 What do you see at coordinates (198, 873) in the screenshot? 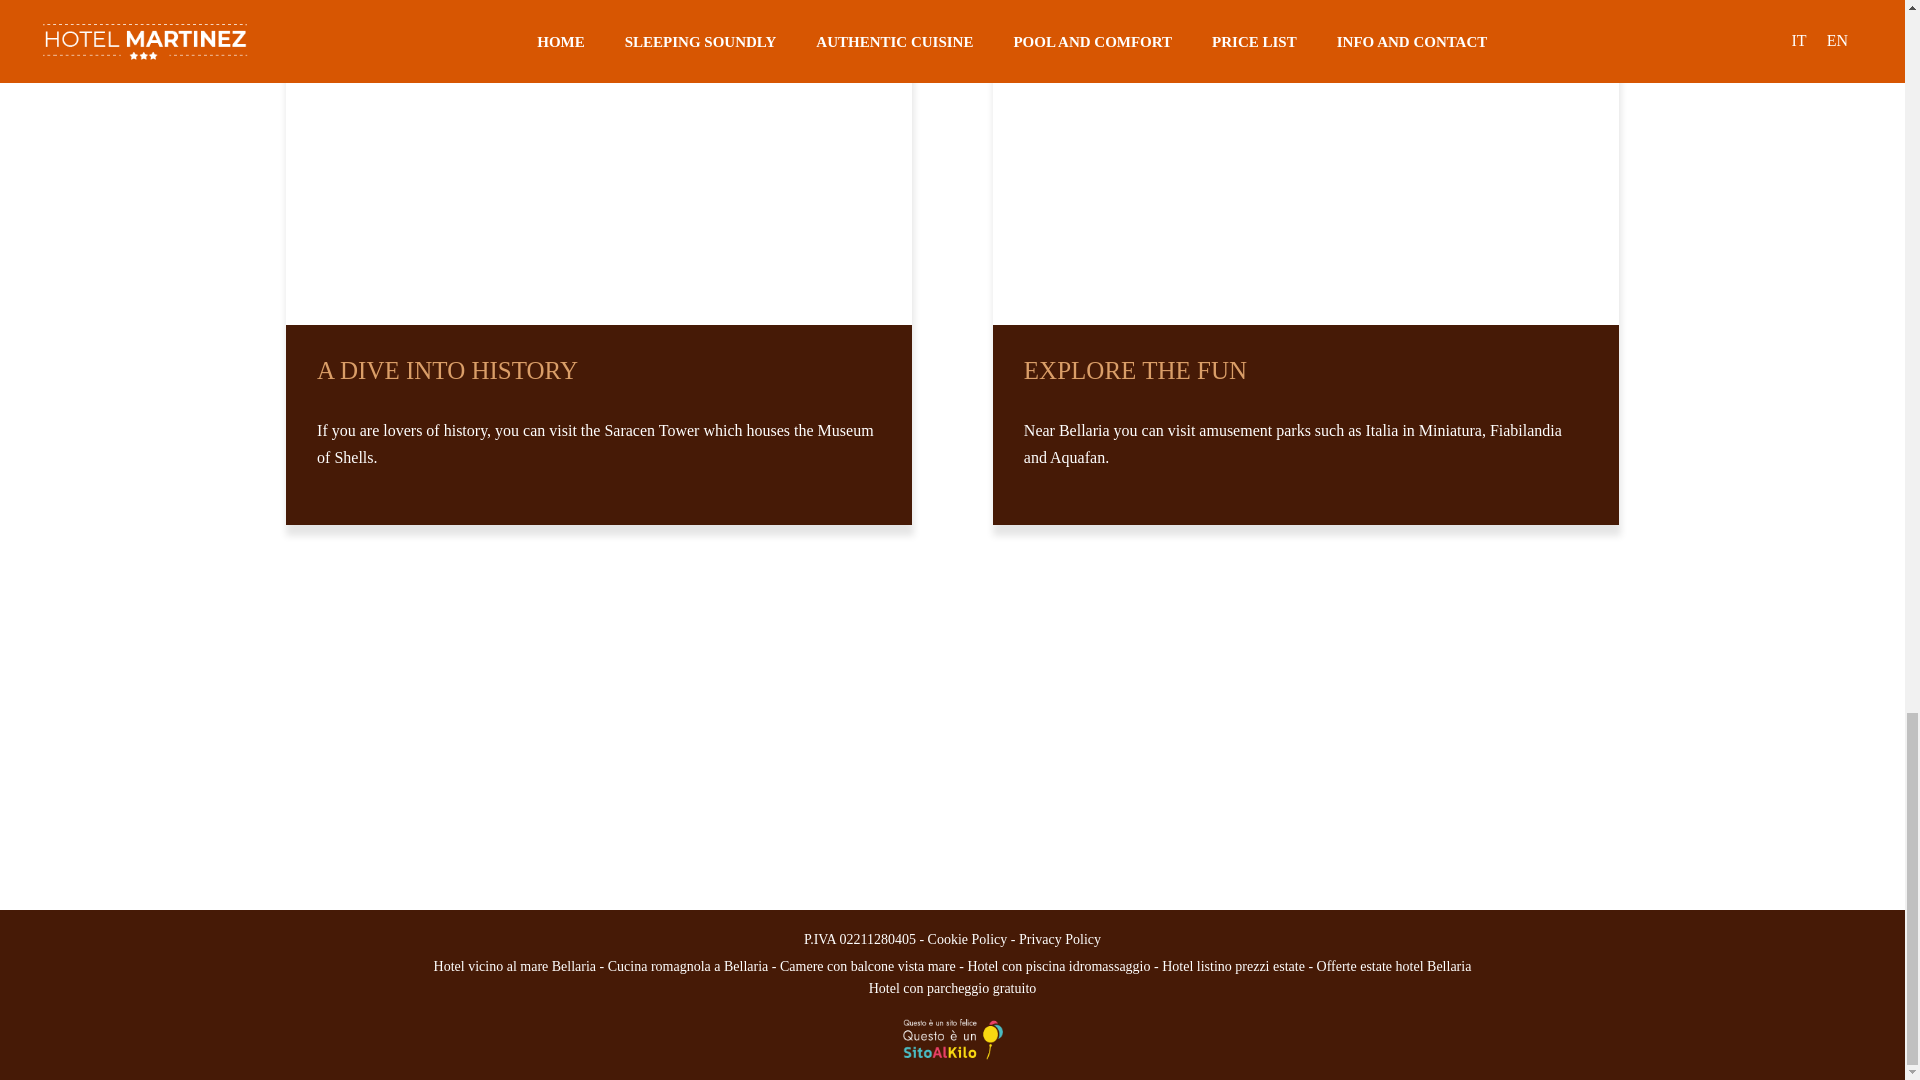
I see `POOL AND COMFORT` at bounding box center [198, 873].